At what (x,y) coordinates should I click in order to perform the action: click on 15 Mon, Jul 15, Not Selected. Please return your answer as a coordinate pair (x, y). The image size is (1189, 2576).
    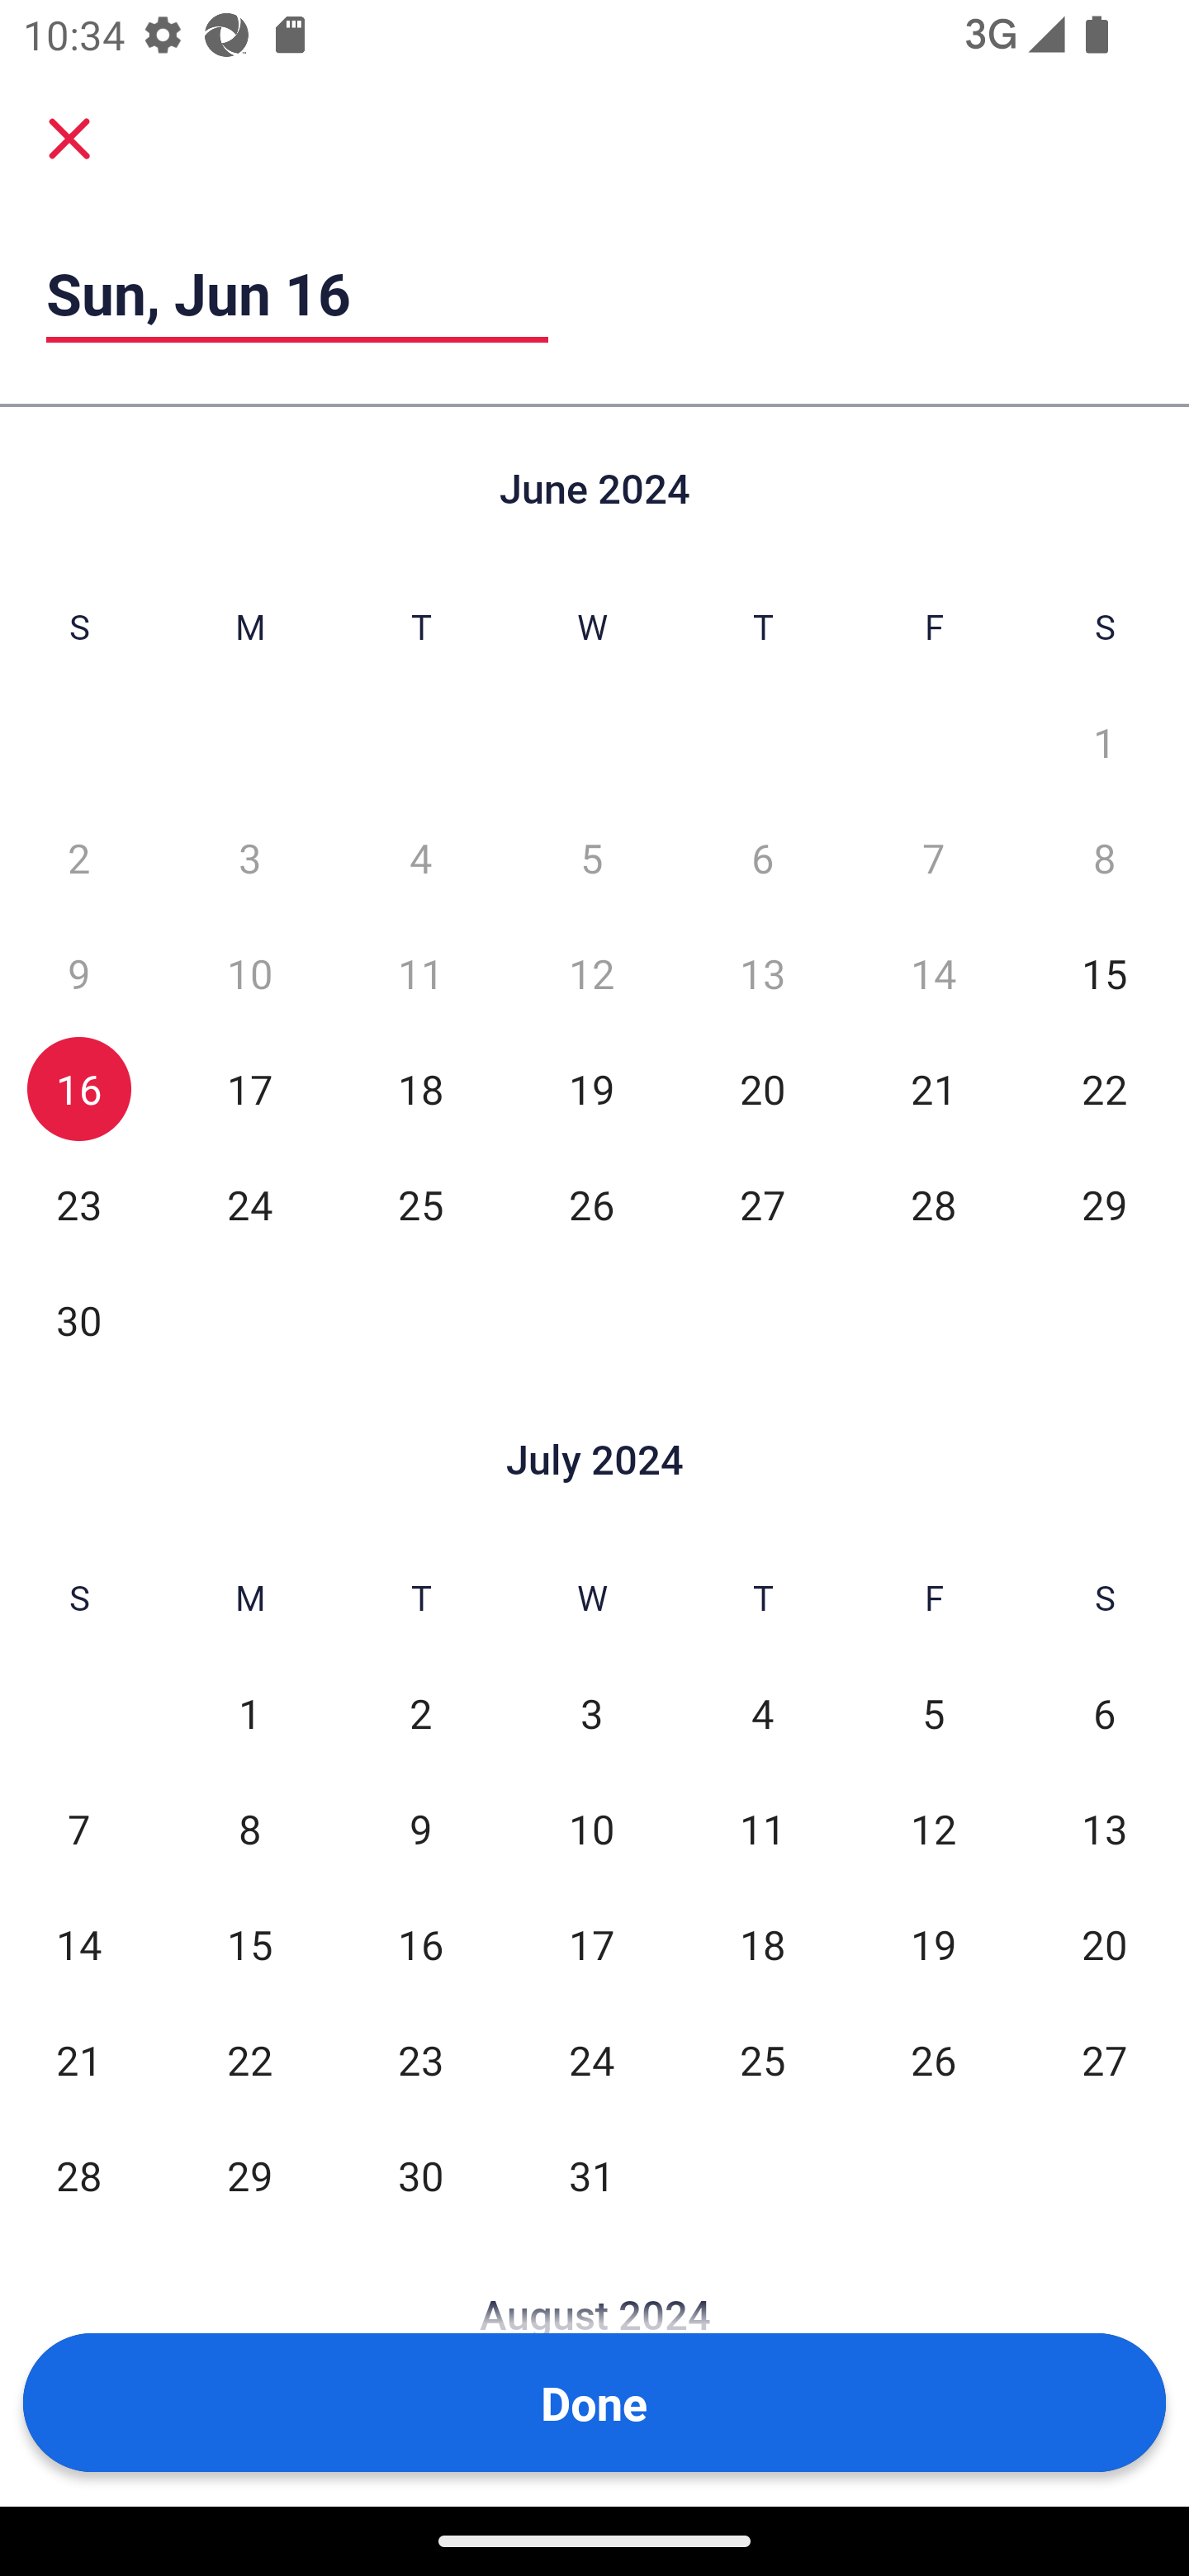
    Looking at the image, I should click on (249, 1944).